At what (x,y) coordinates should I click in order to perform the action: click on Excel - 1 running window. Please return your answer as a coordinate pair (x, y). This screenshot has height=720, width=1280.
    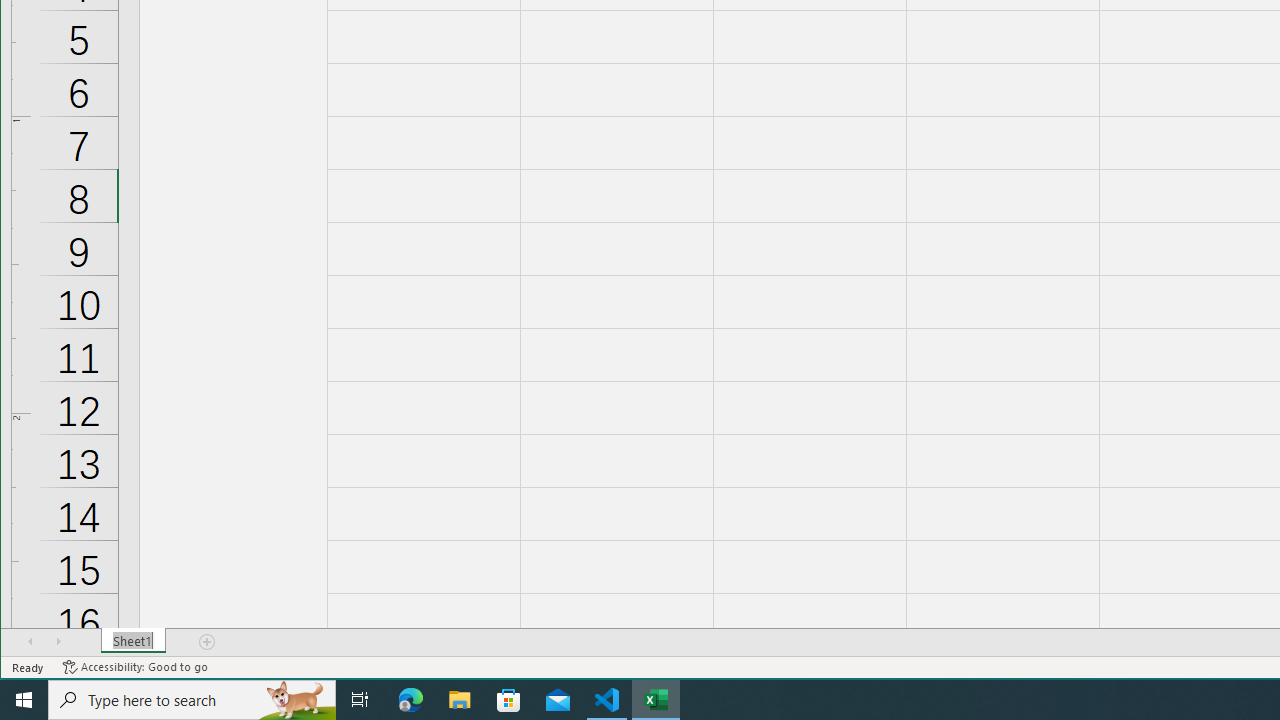
    Looking at the image, I should click on (656, 700).